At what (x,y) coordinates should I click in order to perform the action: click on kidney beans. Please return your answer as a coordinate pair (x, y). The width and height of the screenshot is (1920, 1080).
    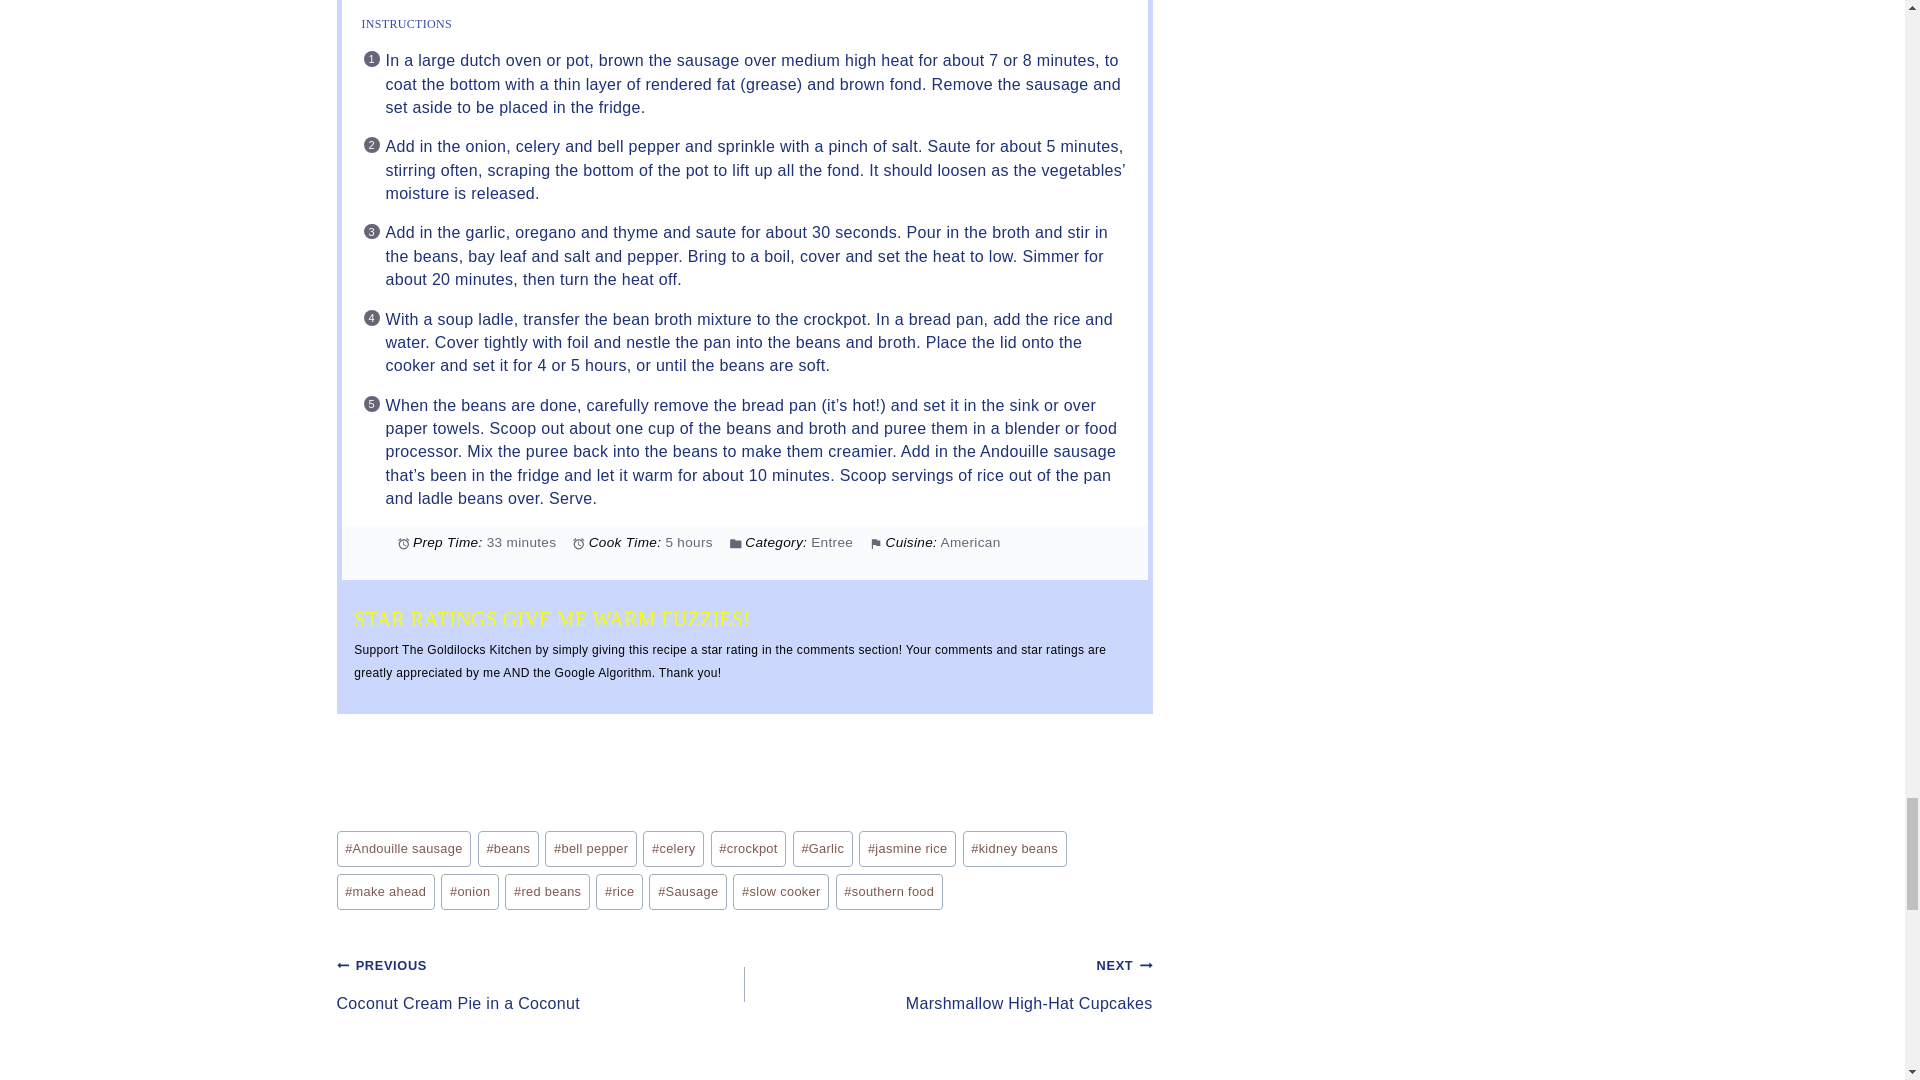
    Looking at the image, I should click on (1015, 849).